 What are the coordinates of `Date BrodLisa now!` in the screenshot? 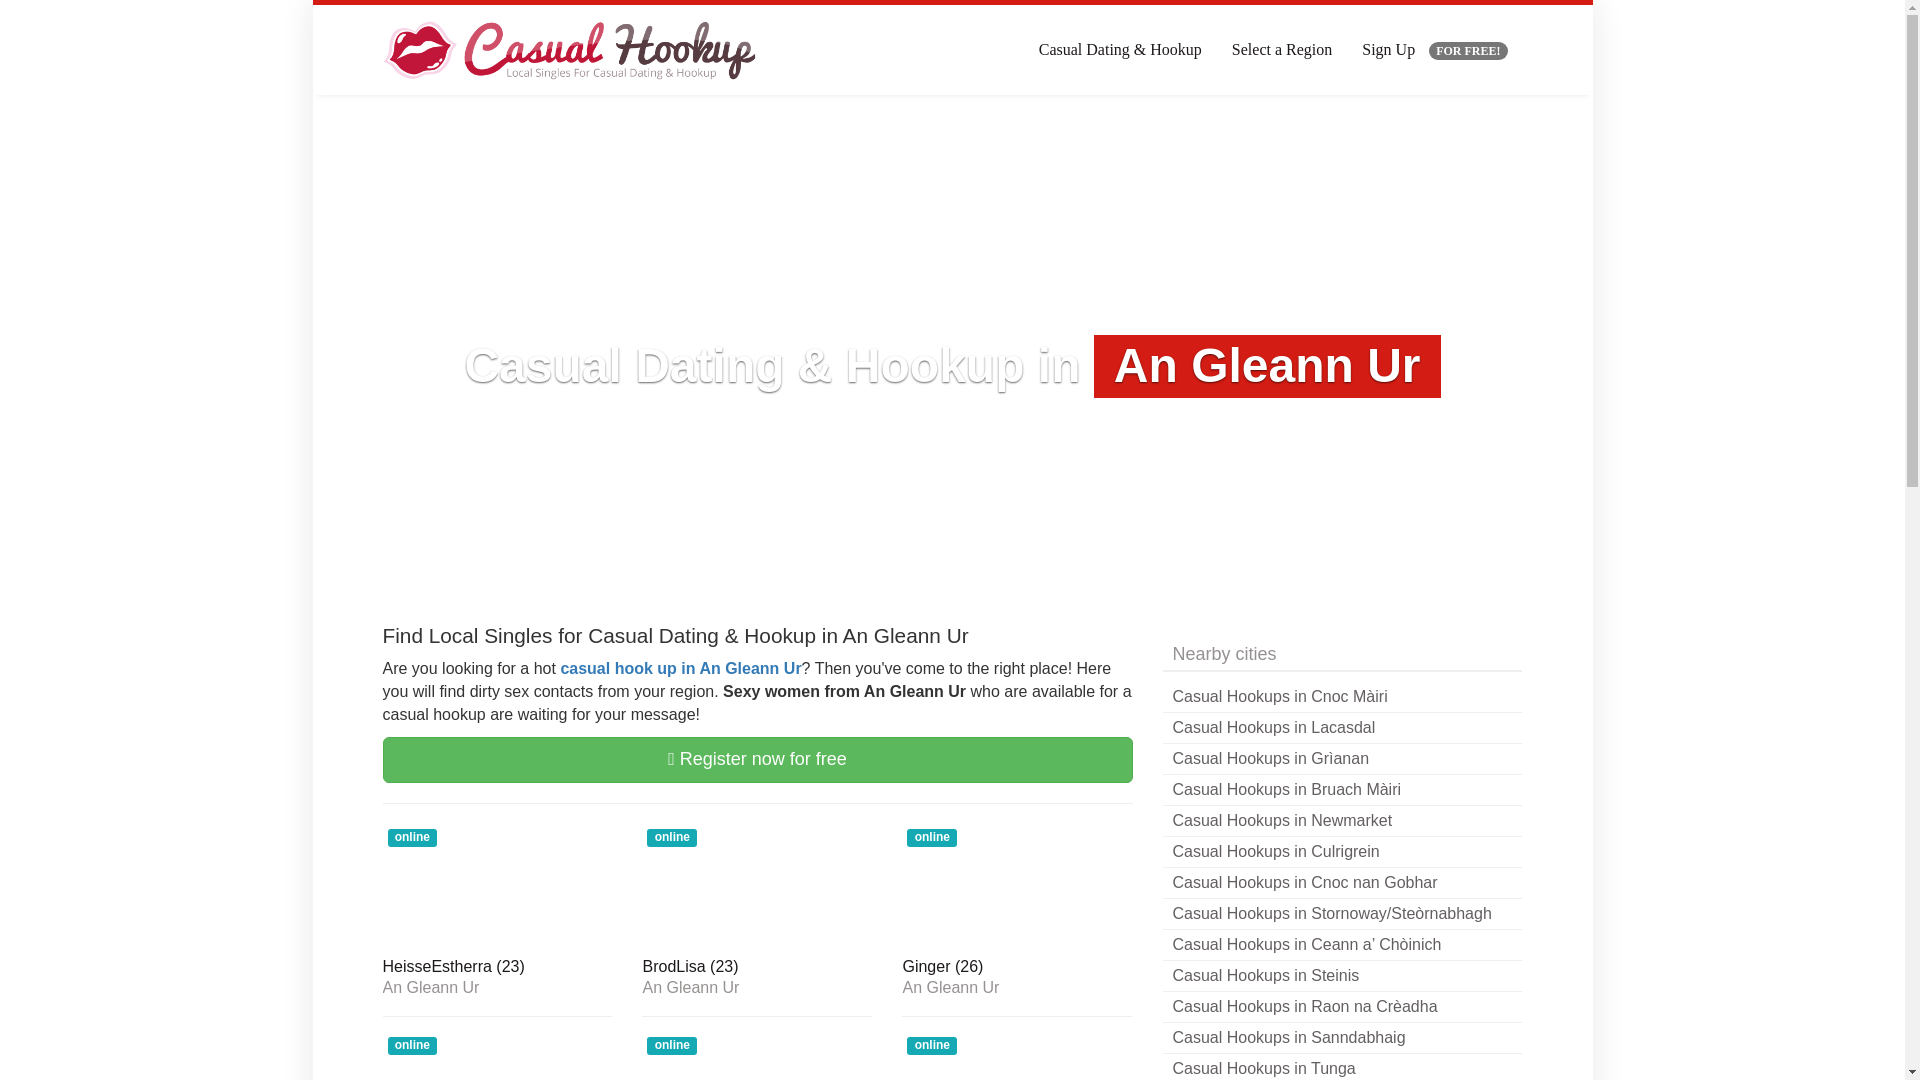 It's located at (756, 968).